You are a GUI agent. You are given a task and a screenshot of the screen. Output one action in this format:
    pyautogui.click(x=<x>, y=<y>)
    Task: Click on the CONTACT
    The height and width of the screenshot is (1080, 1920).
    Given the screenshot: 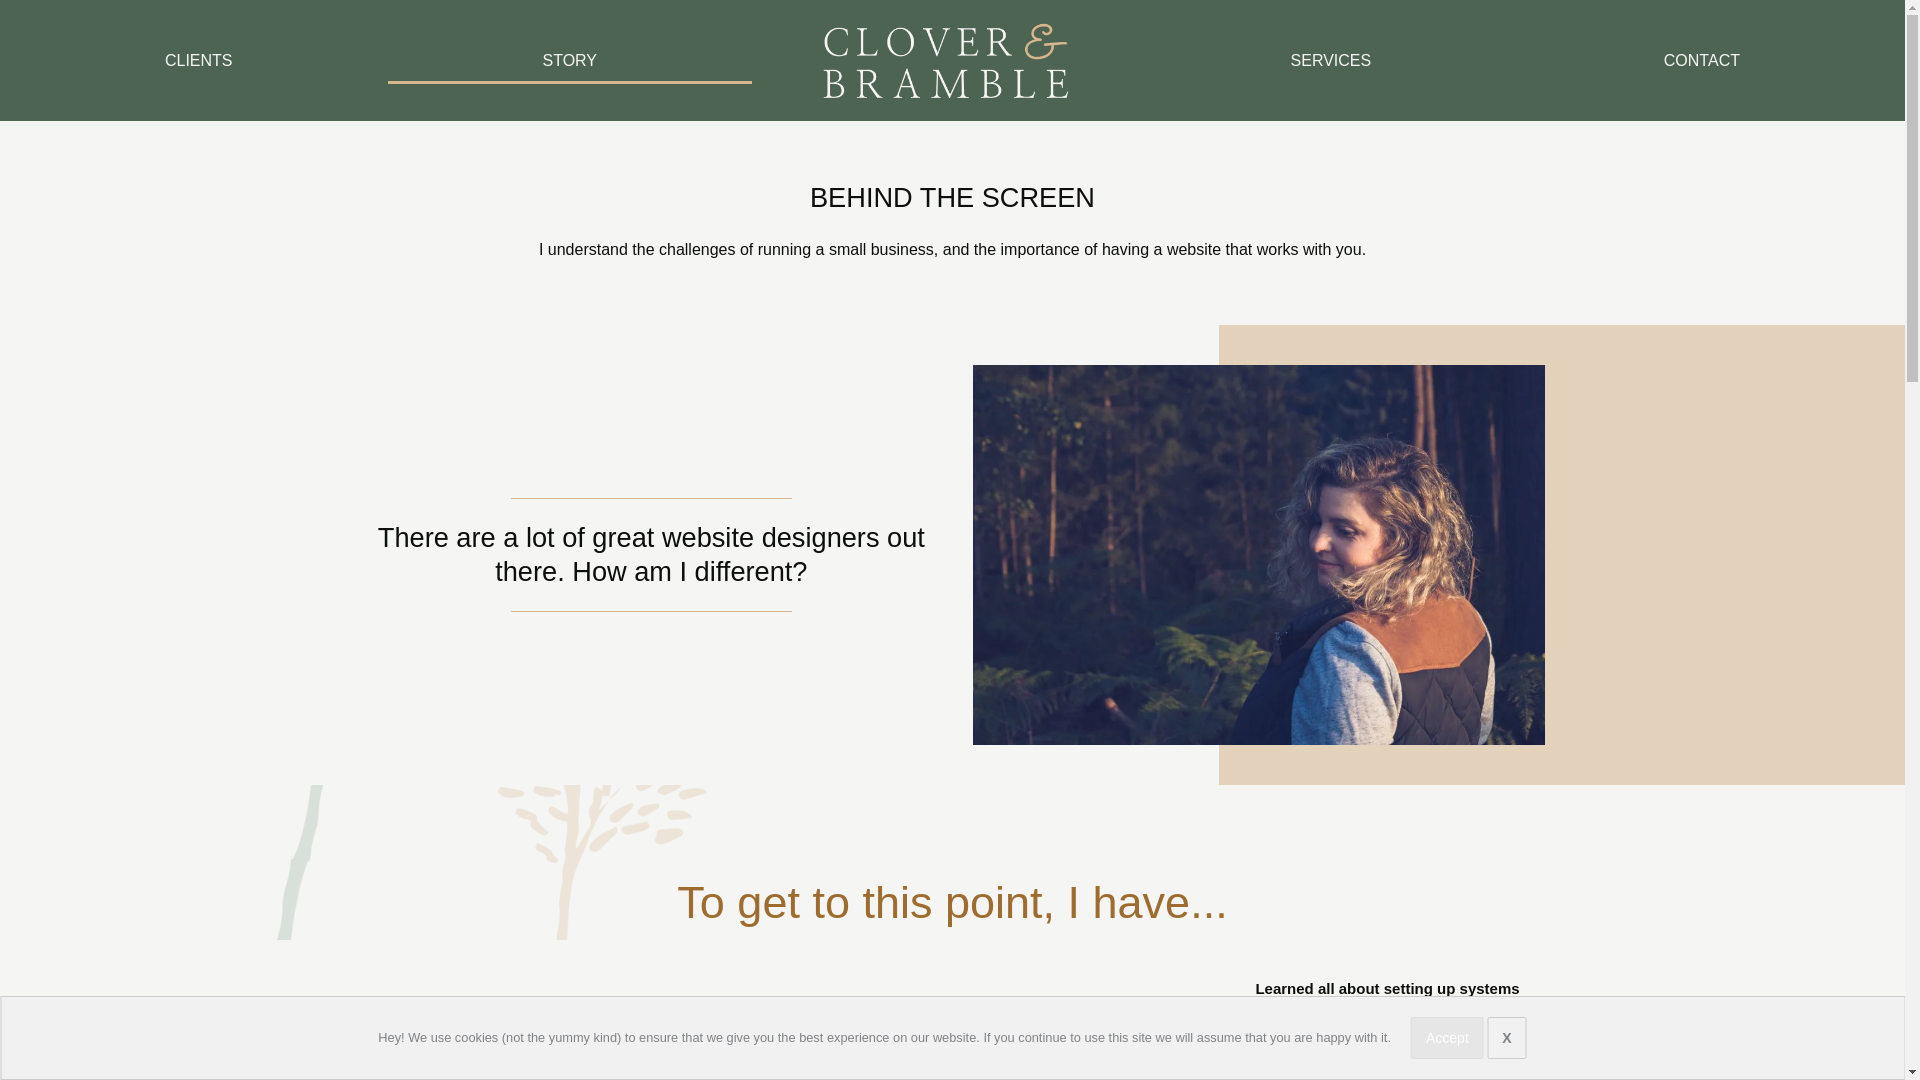 What is the action you would take?
    pyautogui.click(x=1702, y=60)
    